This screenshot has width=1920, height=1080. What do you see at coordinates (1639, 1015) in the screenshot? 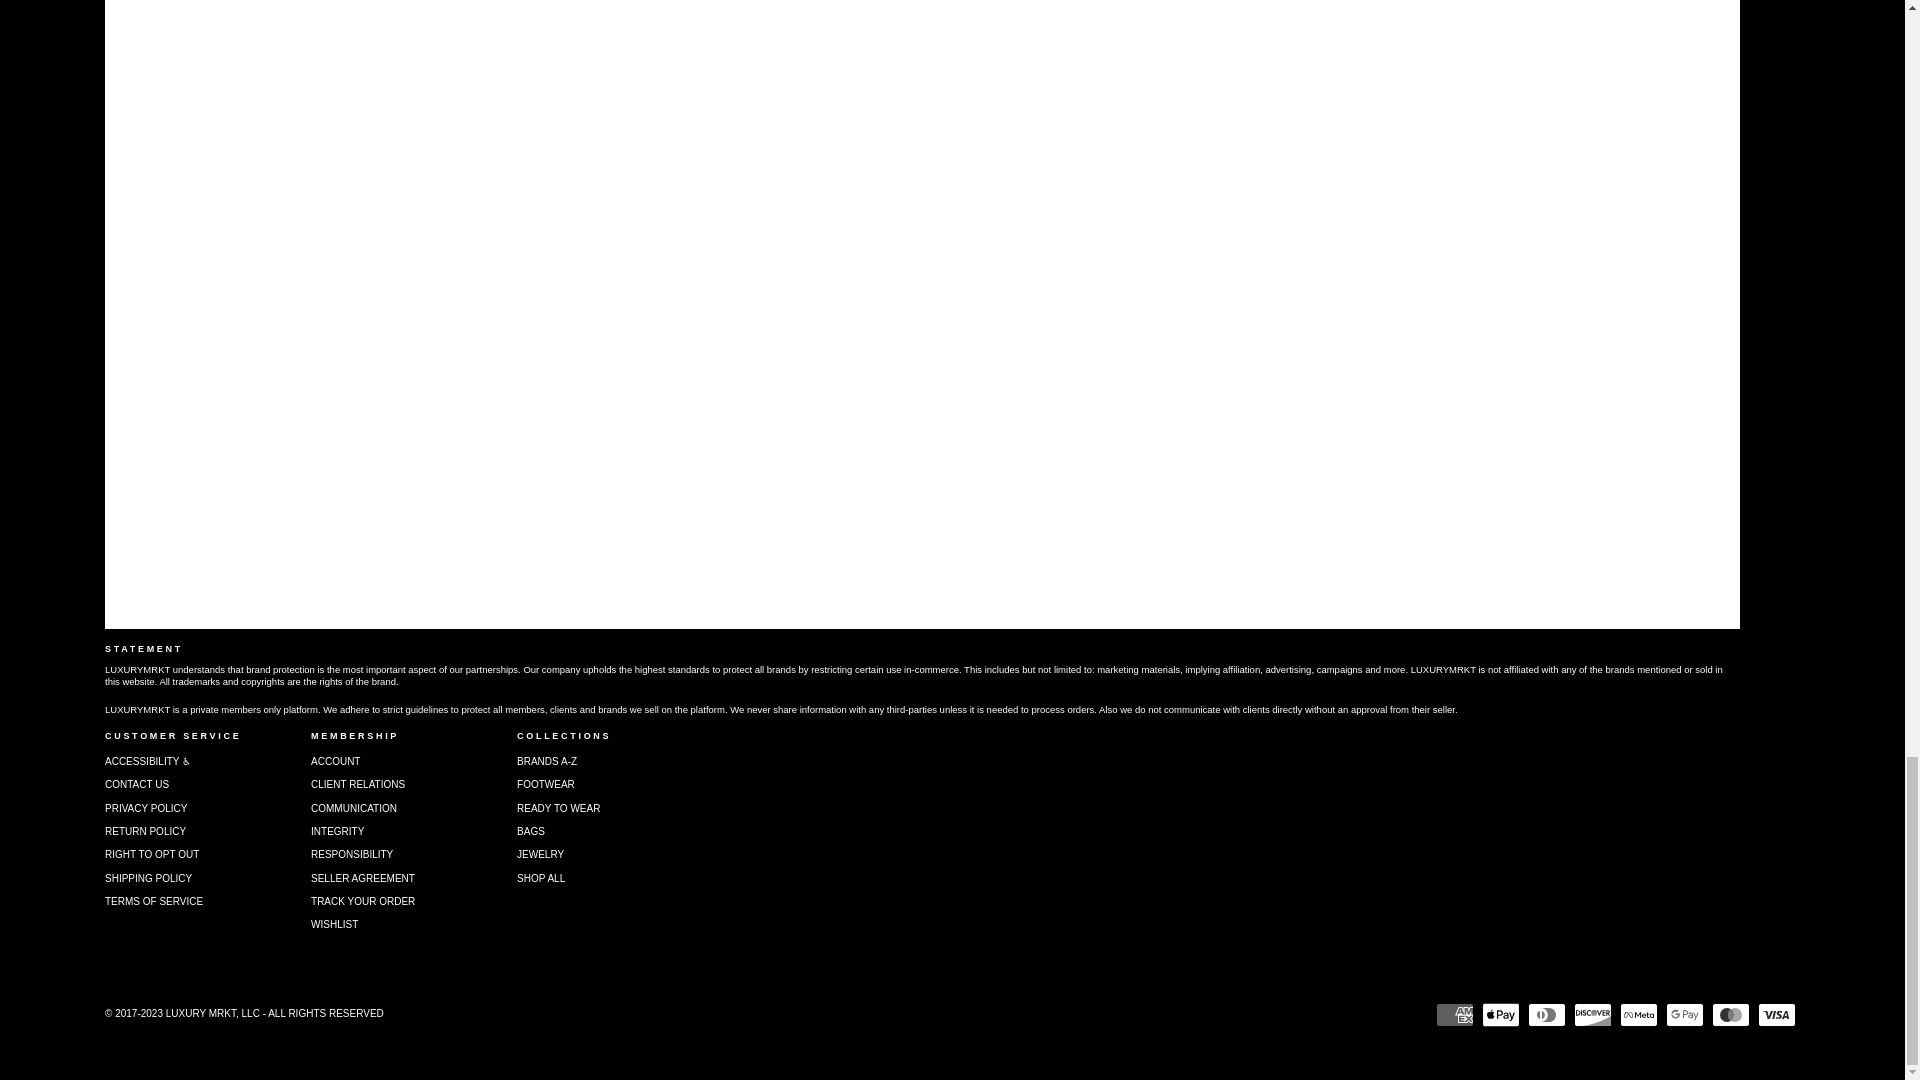
I see `Meta Pay` at bounding box center [1639, 1015].